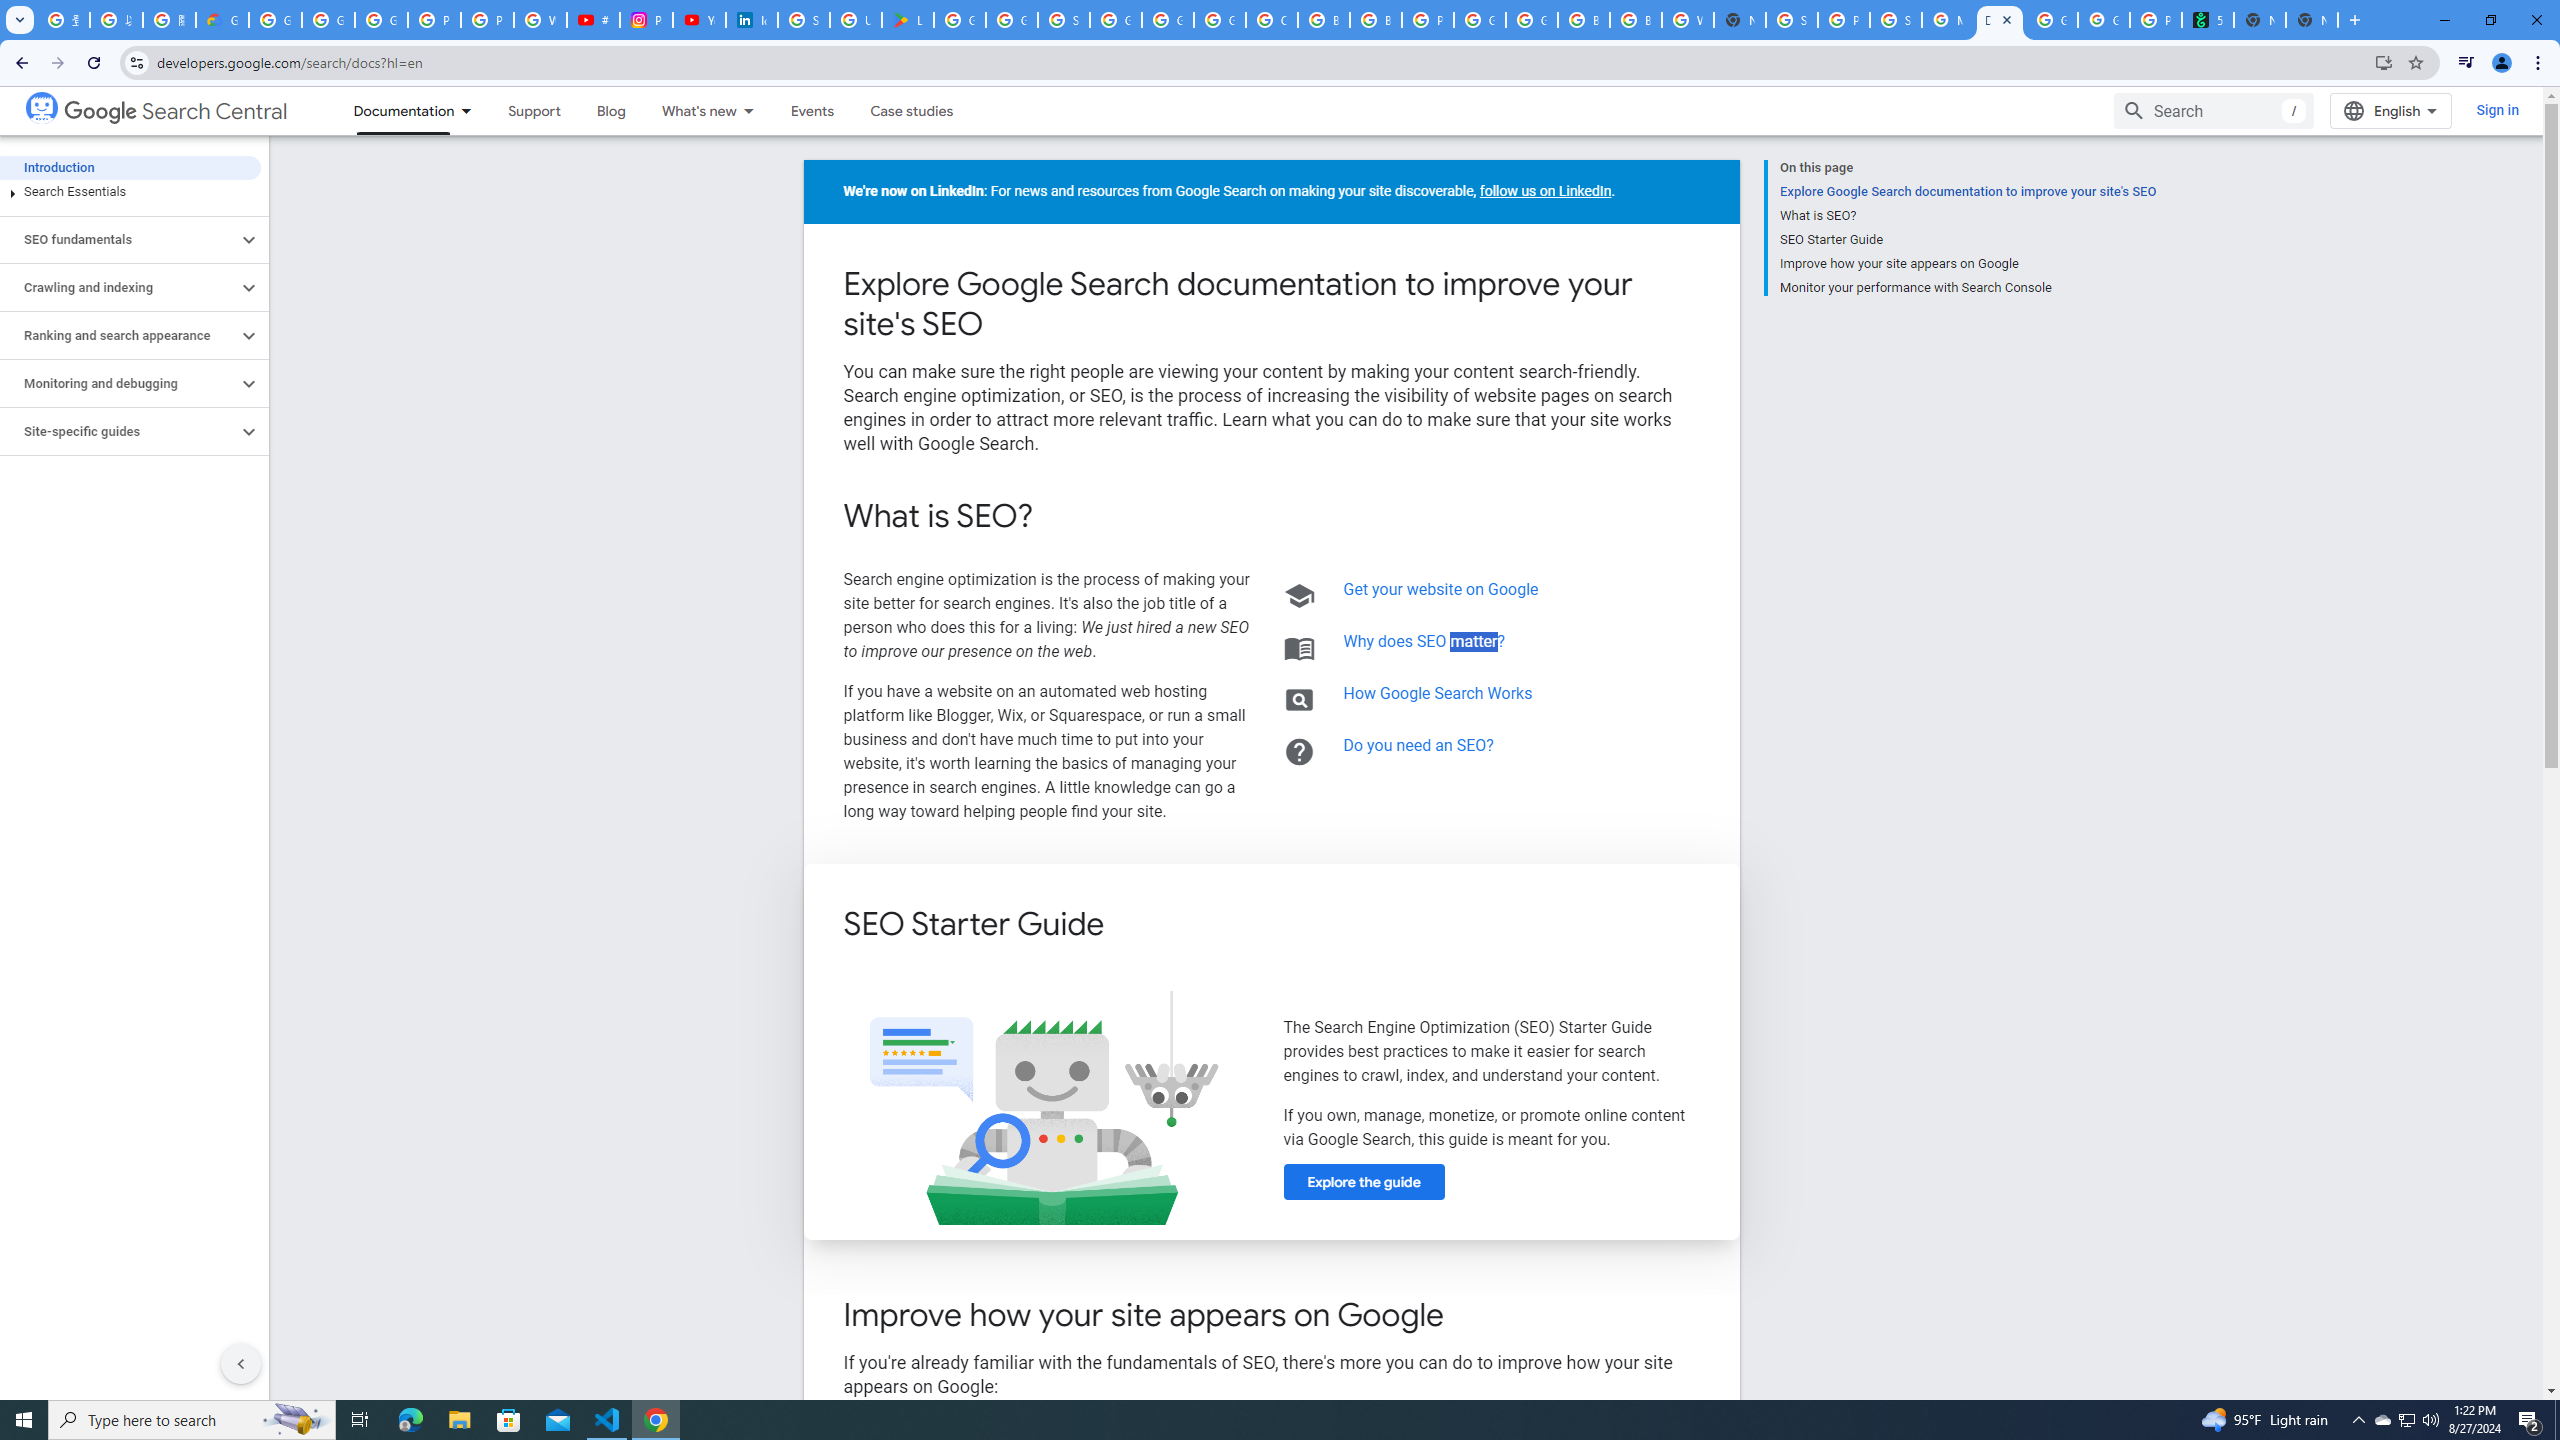 The image size is (2560, 1440). I want to click on Install Google Developers, so click(2384, 62).